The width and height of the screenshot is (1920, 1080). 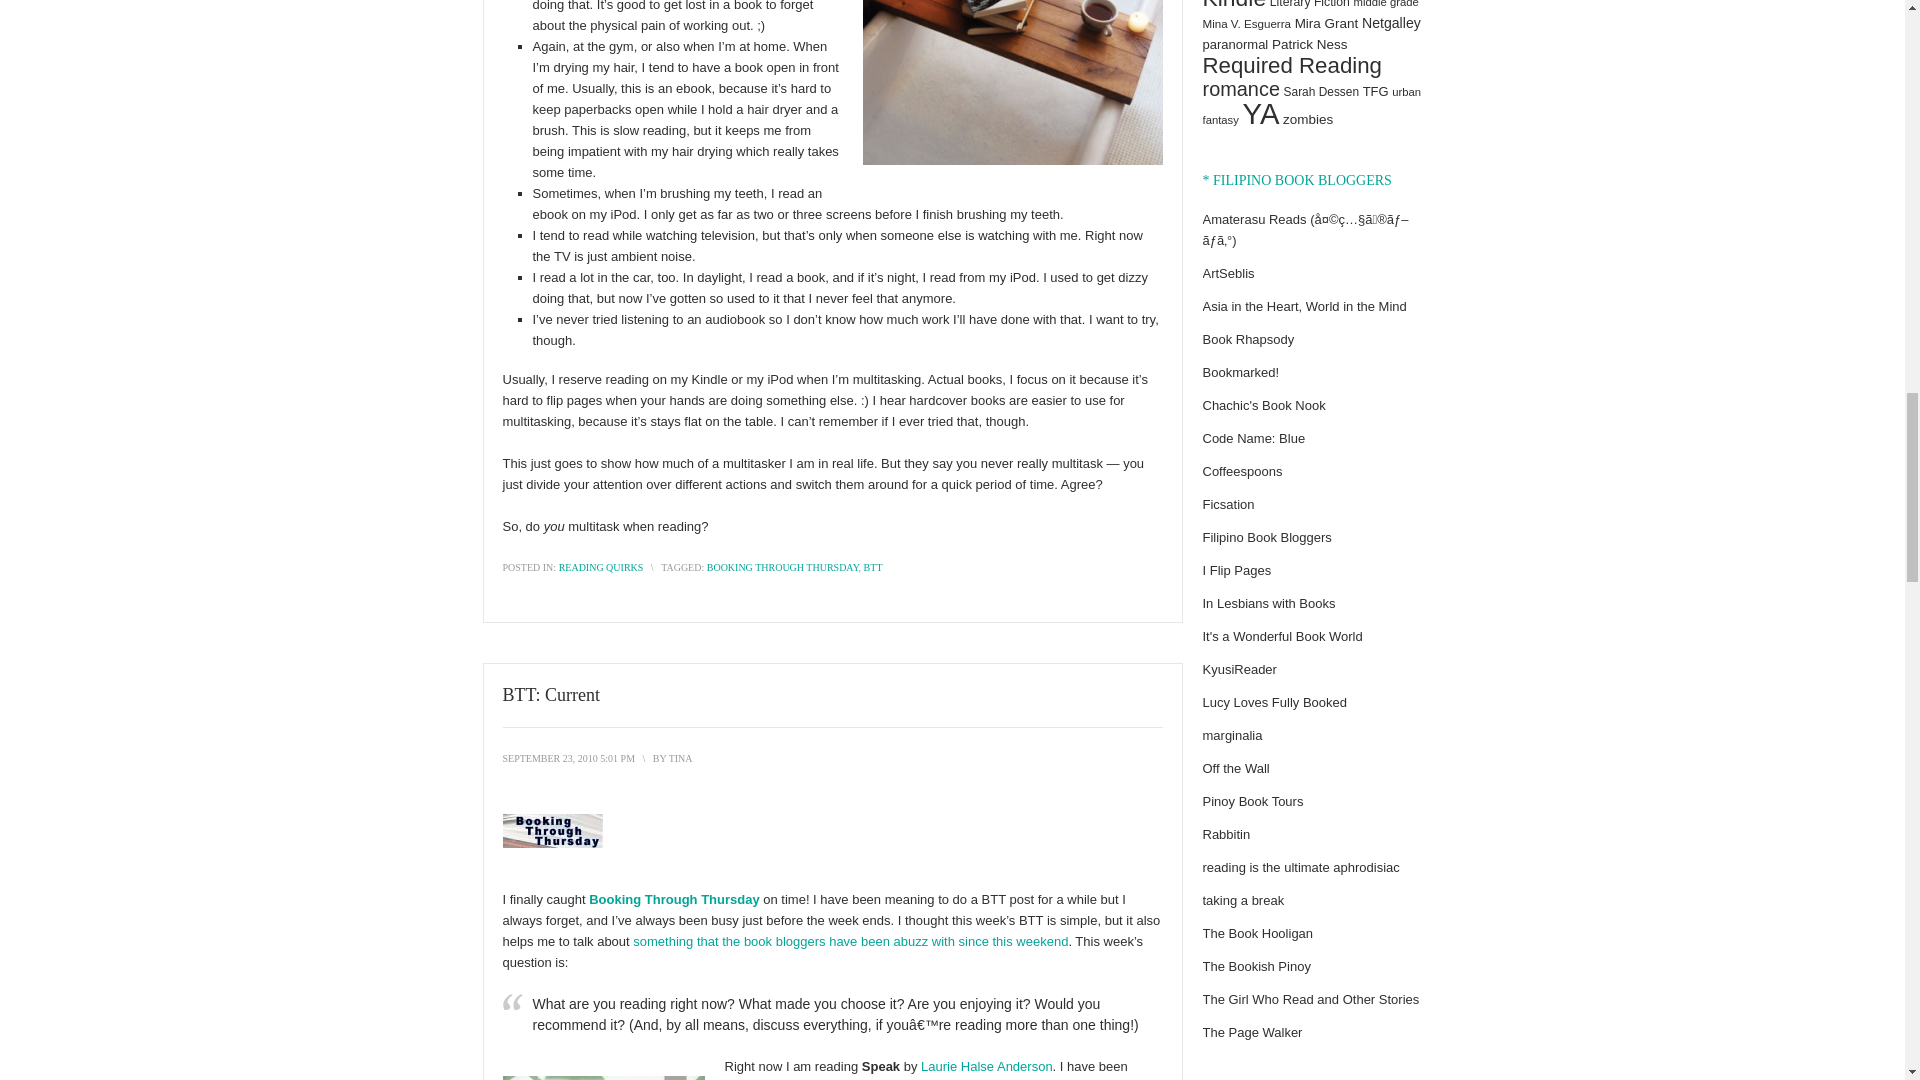 I want to click on READING QUIRKS, so click(x=600, y=567).